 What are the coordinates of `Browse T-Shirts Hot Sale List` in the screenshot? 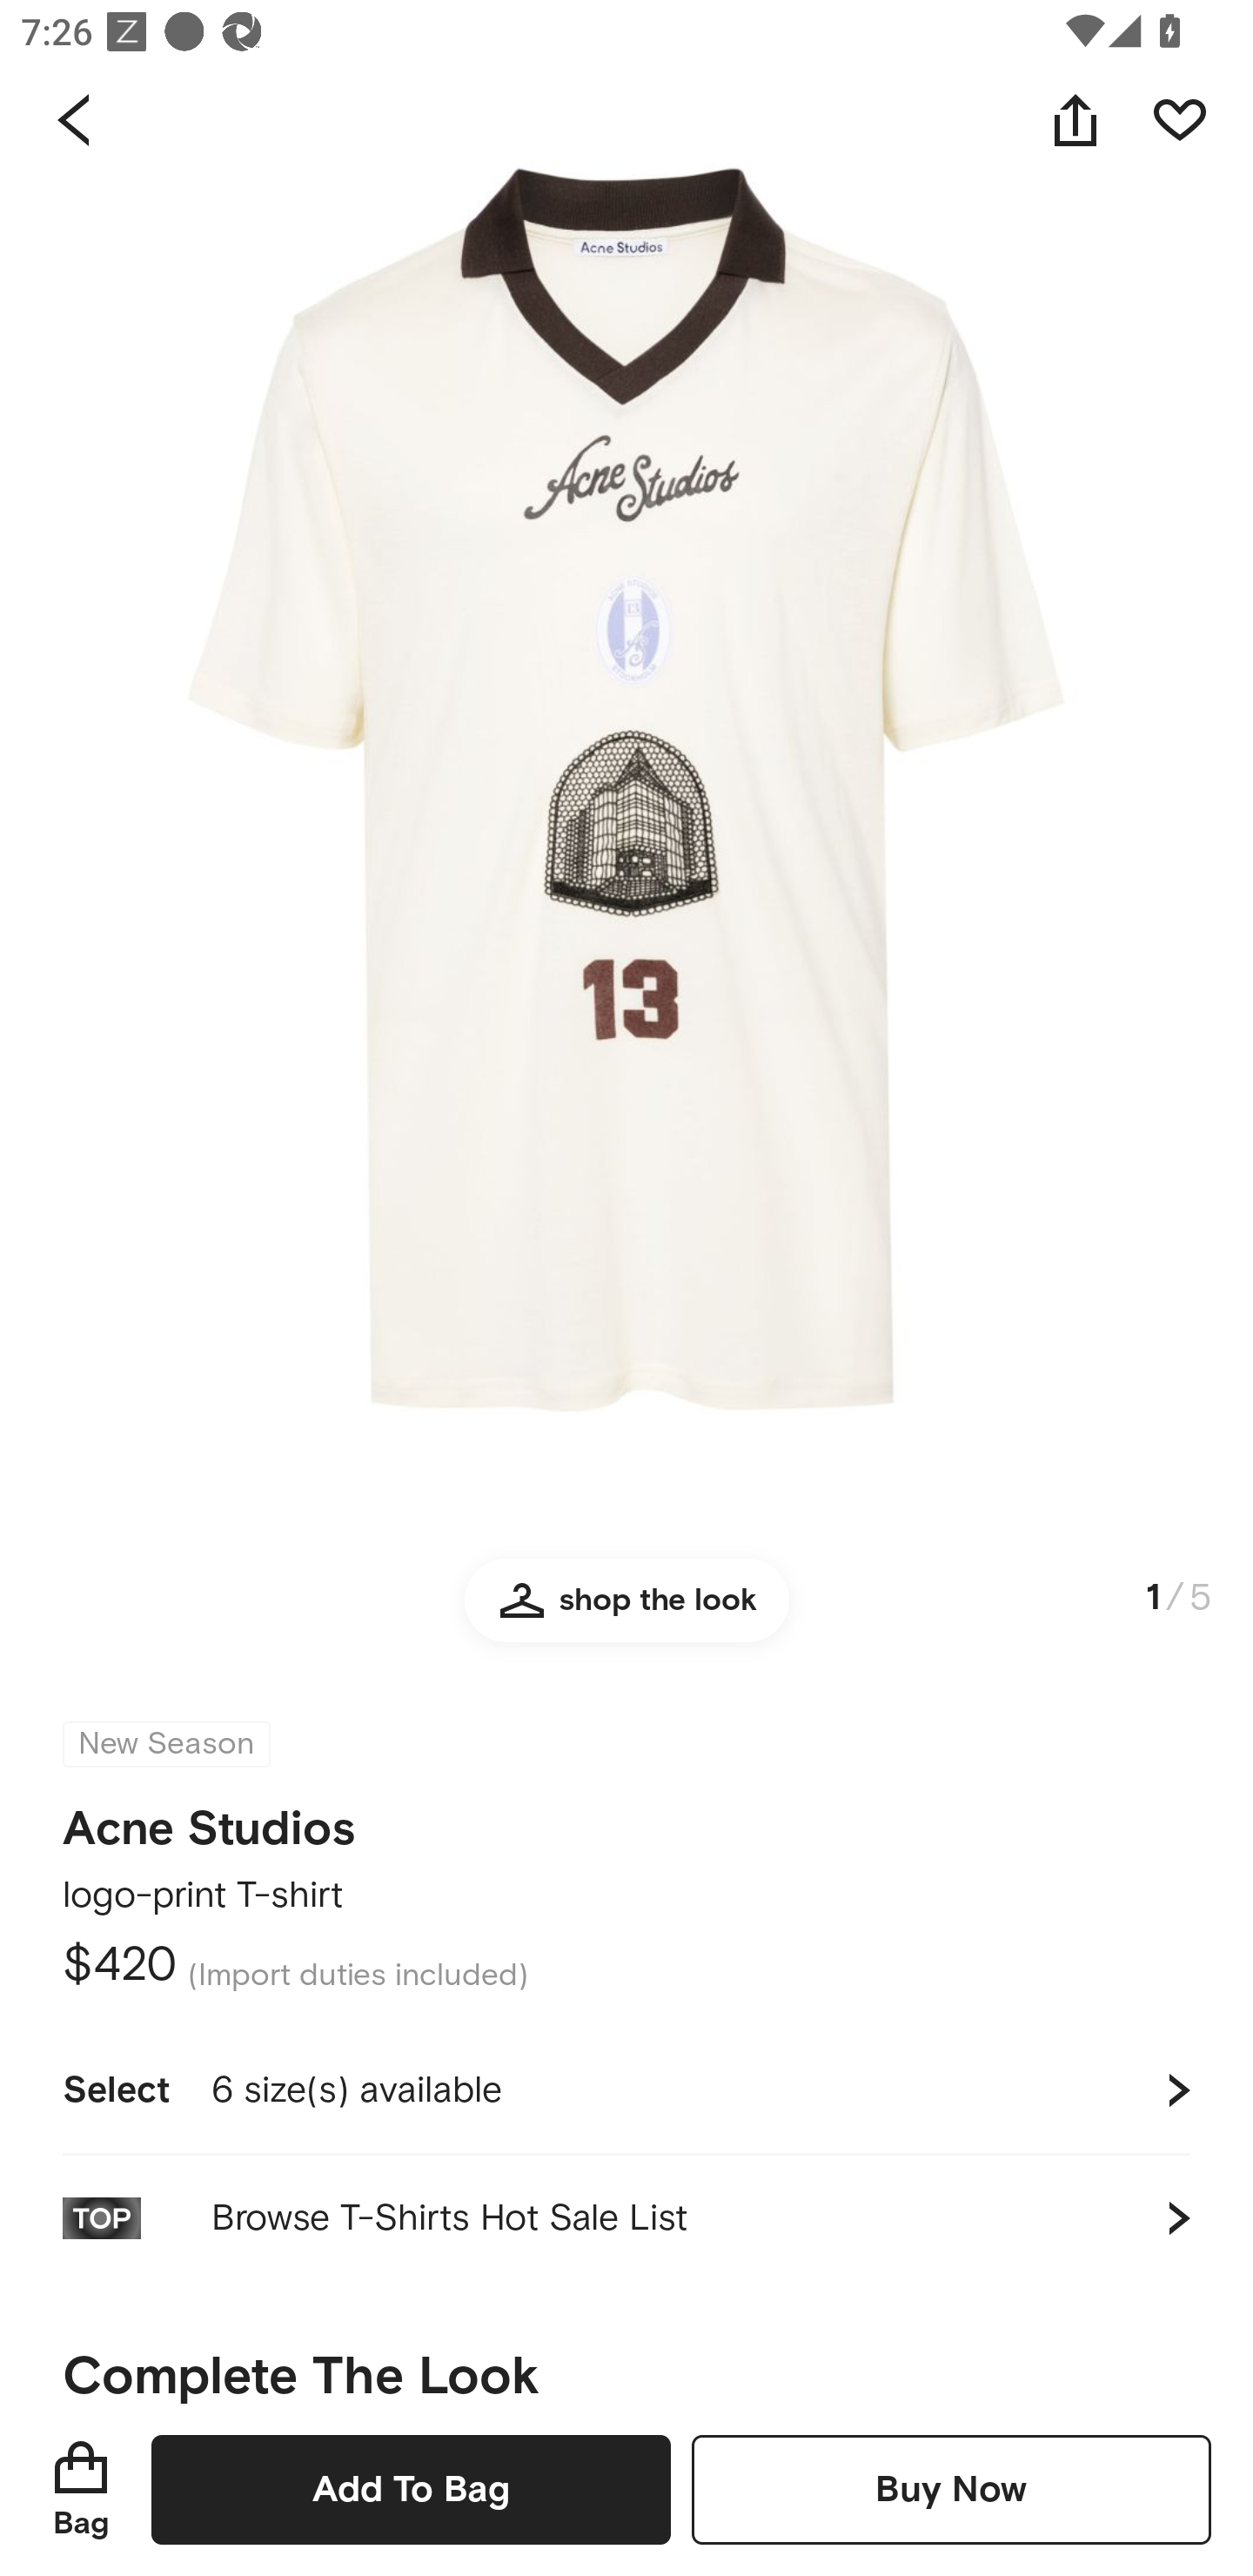 It's located at (626, 2217).